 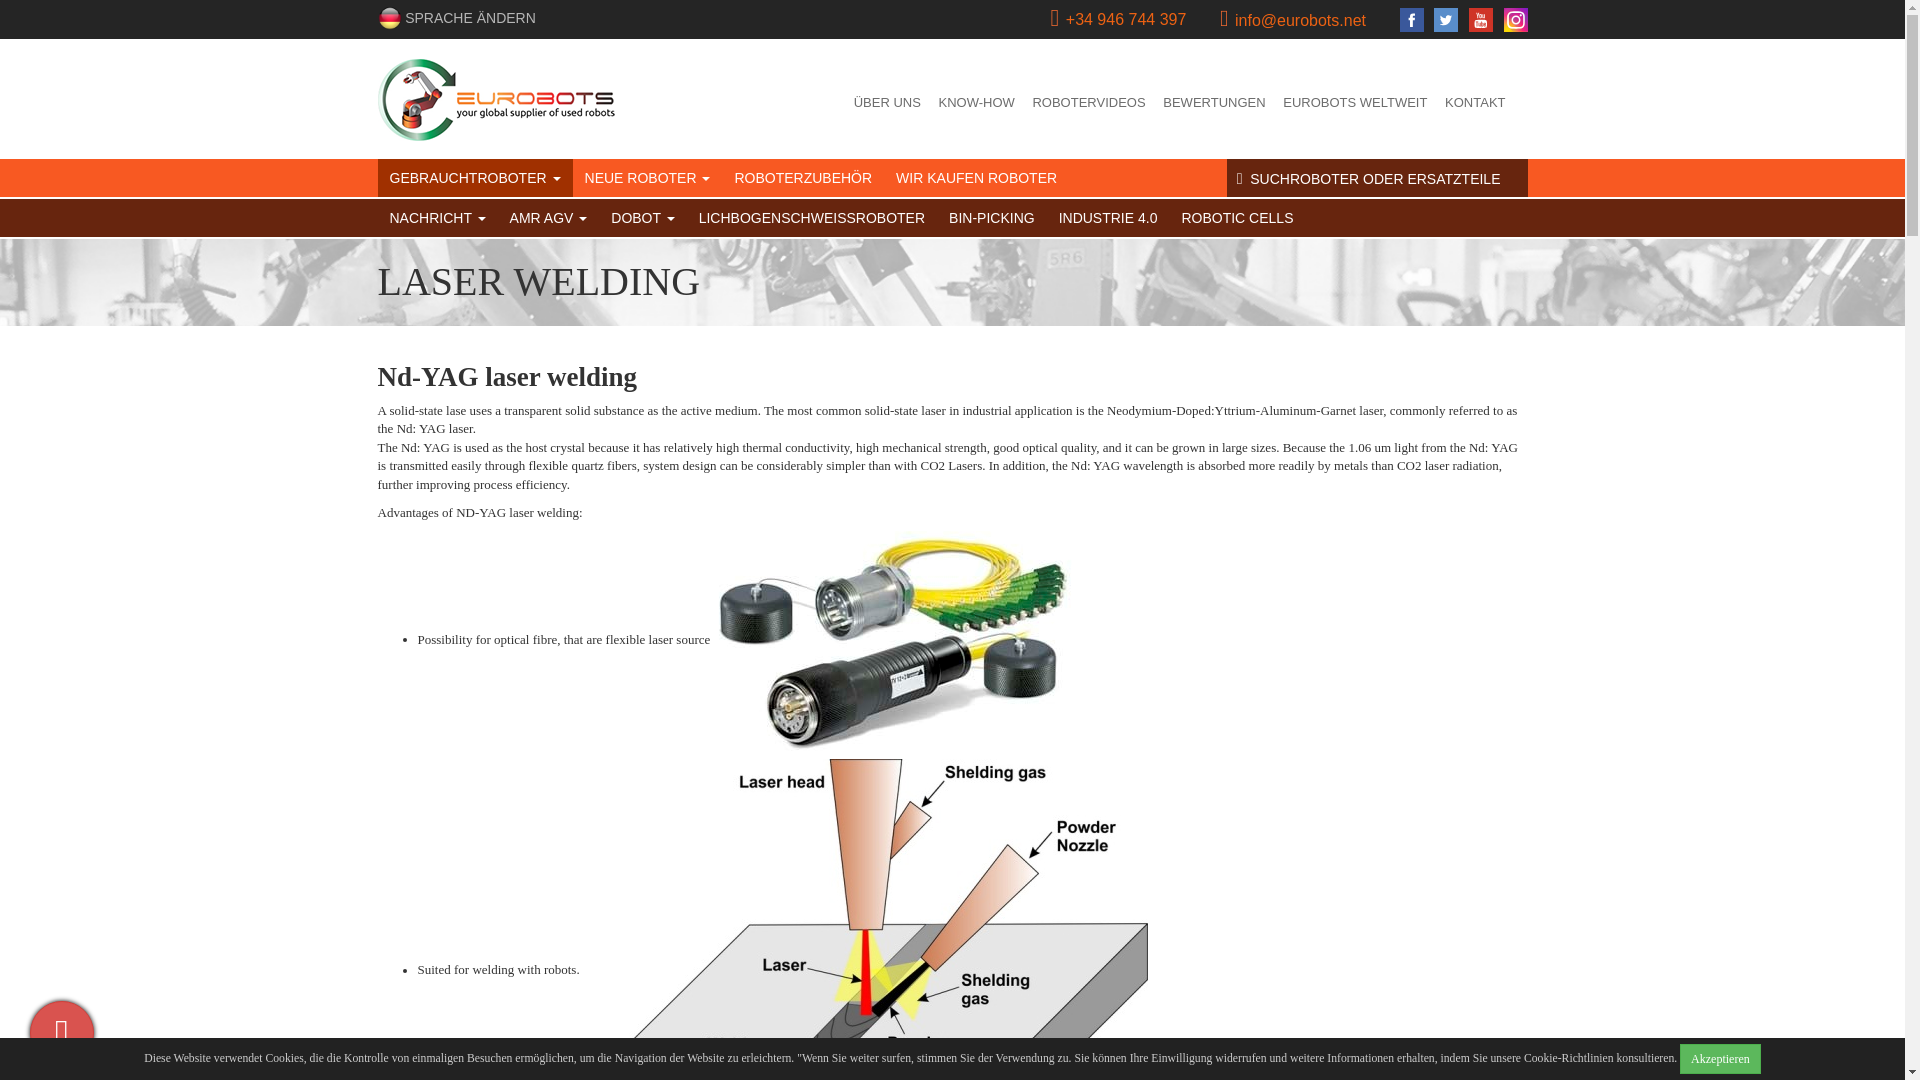 I want to click on KONTAKT, so click(x=1475, y=103).